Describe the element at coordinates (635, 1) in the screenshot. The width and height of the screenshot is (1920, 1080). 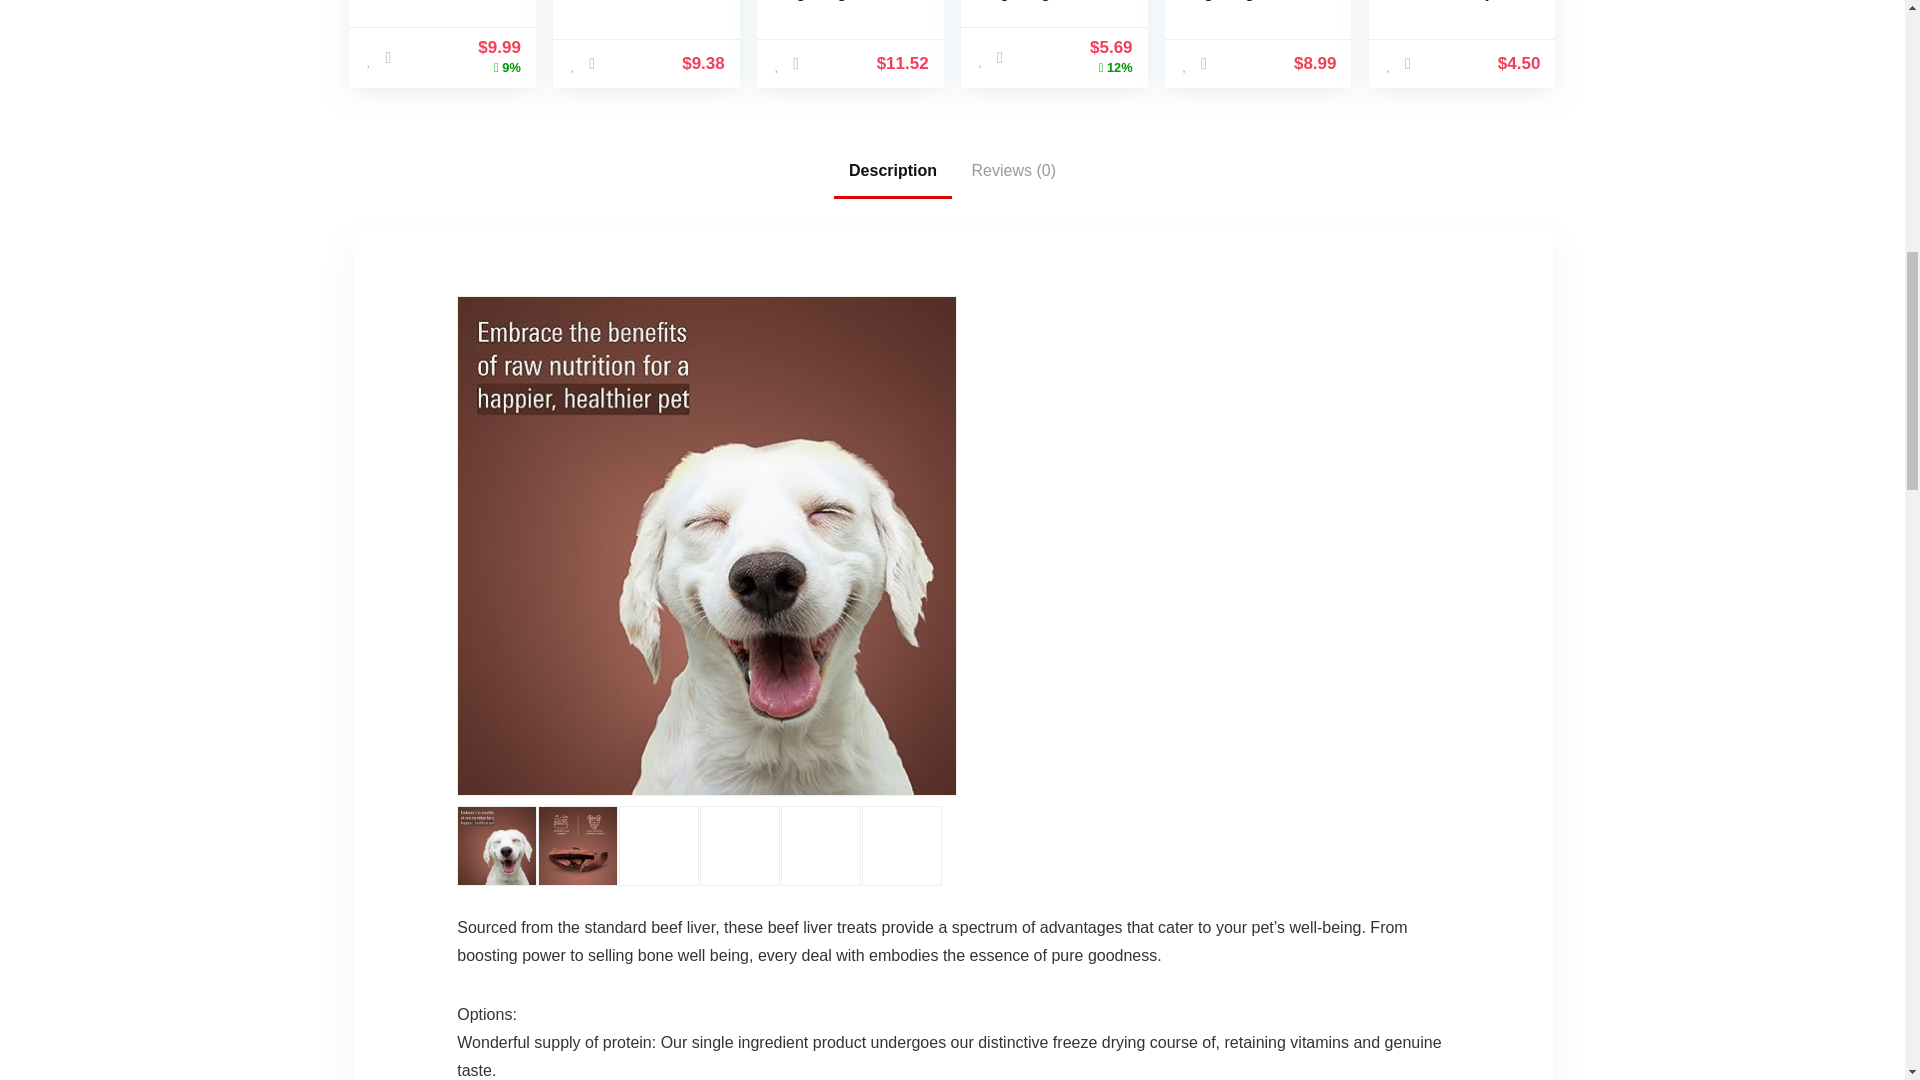
I see `PureBites Salmon Freeze-Dried Treats for Cats` at that location.